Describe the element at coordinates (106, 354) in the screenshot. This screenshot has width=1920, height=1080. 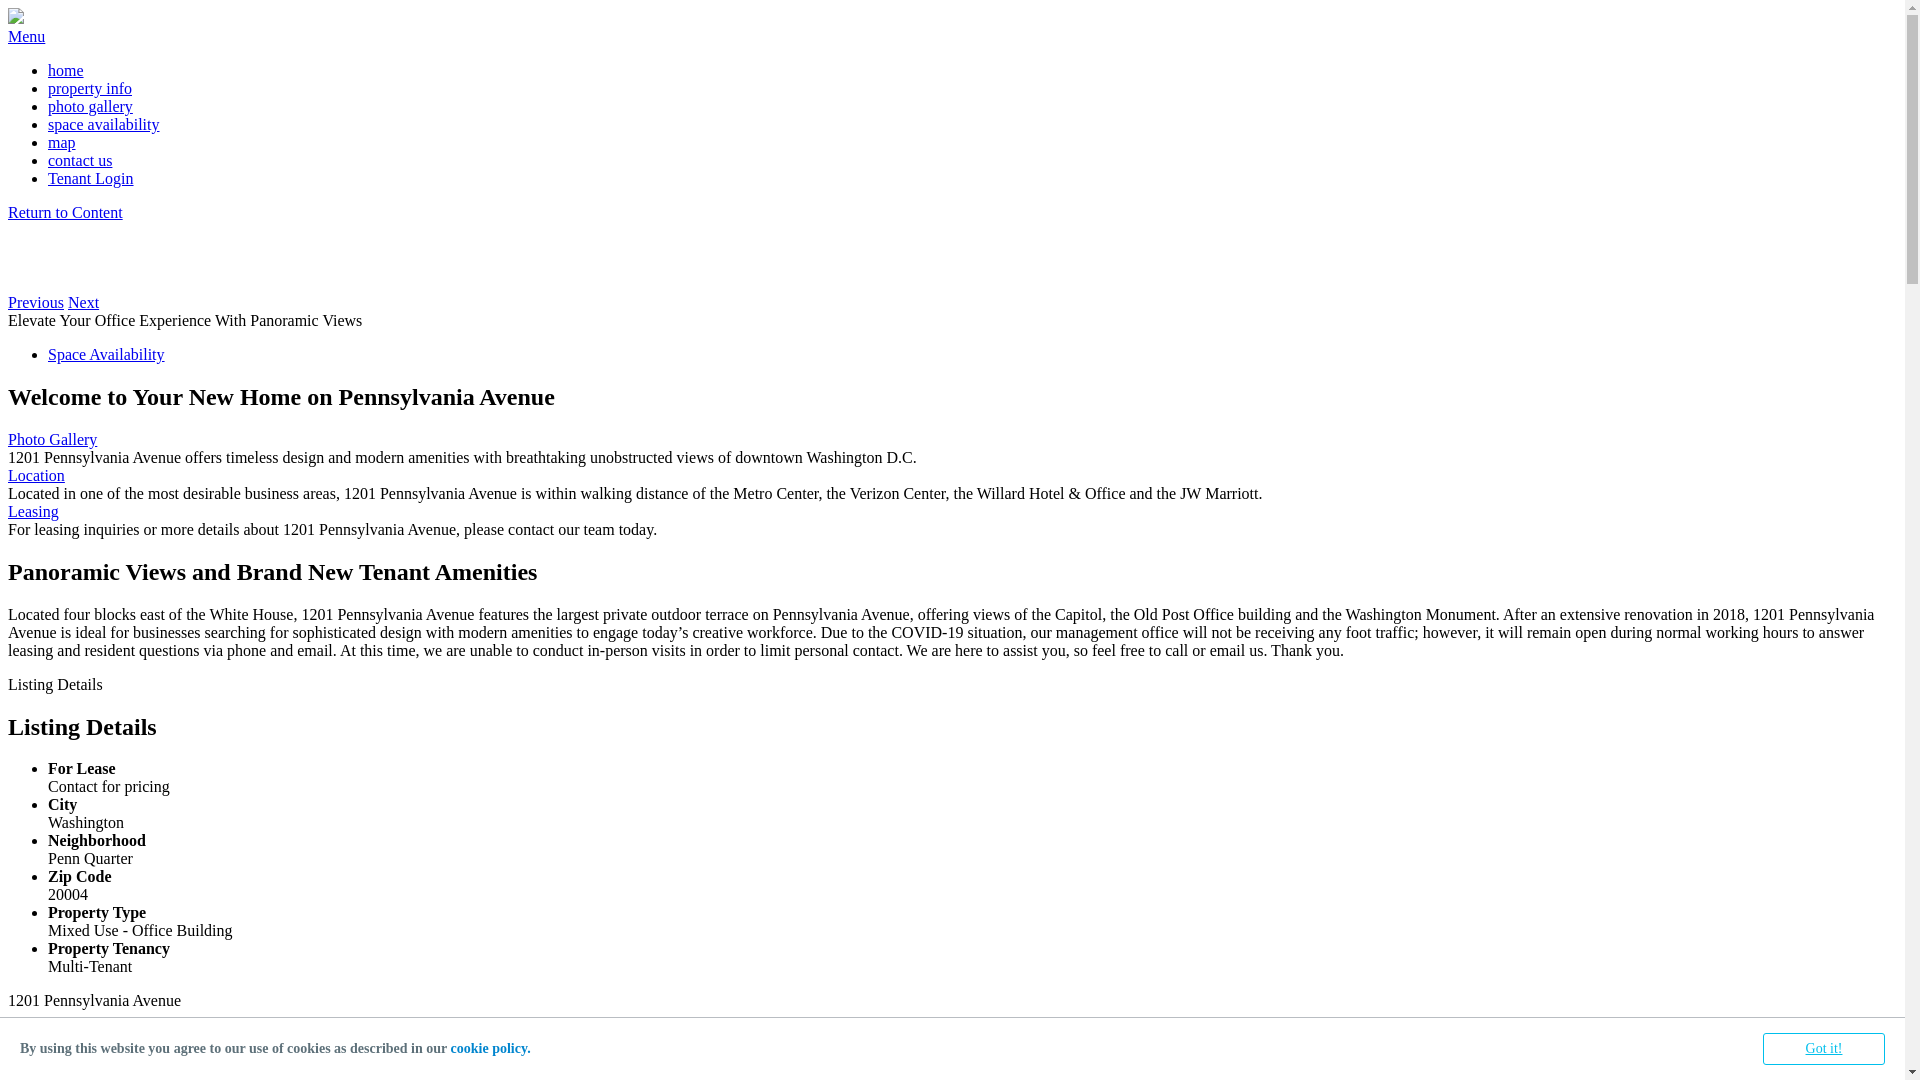
I see `Space Availability` at that location.